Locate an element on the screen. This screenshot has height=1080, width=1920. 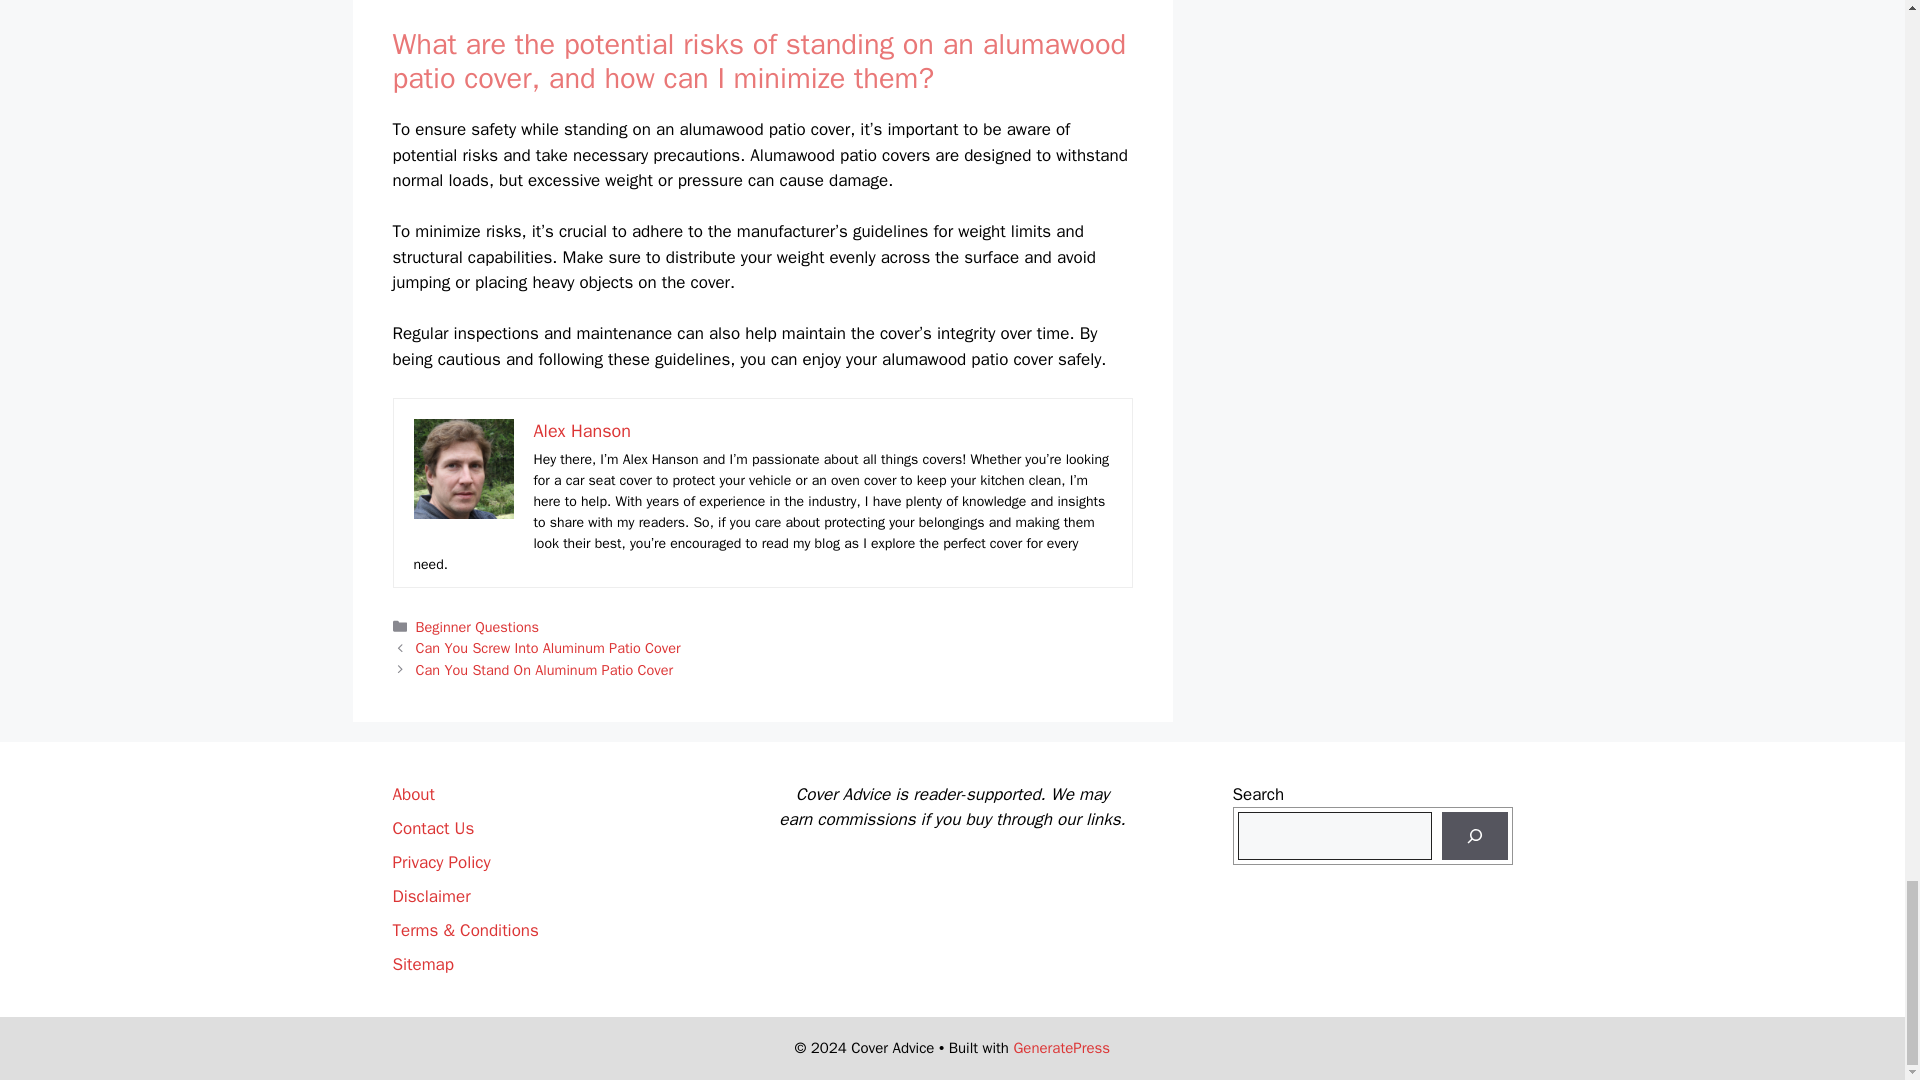
Can You Stand On Aluminum Patio Cover is located at coordinates (544, 670).